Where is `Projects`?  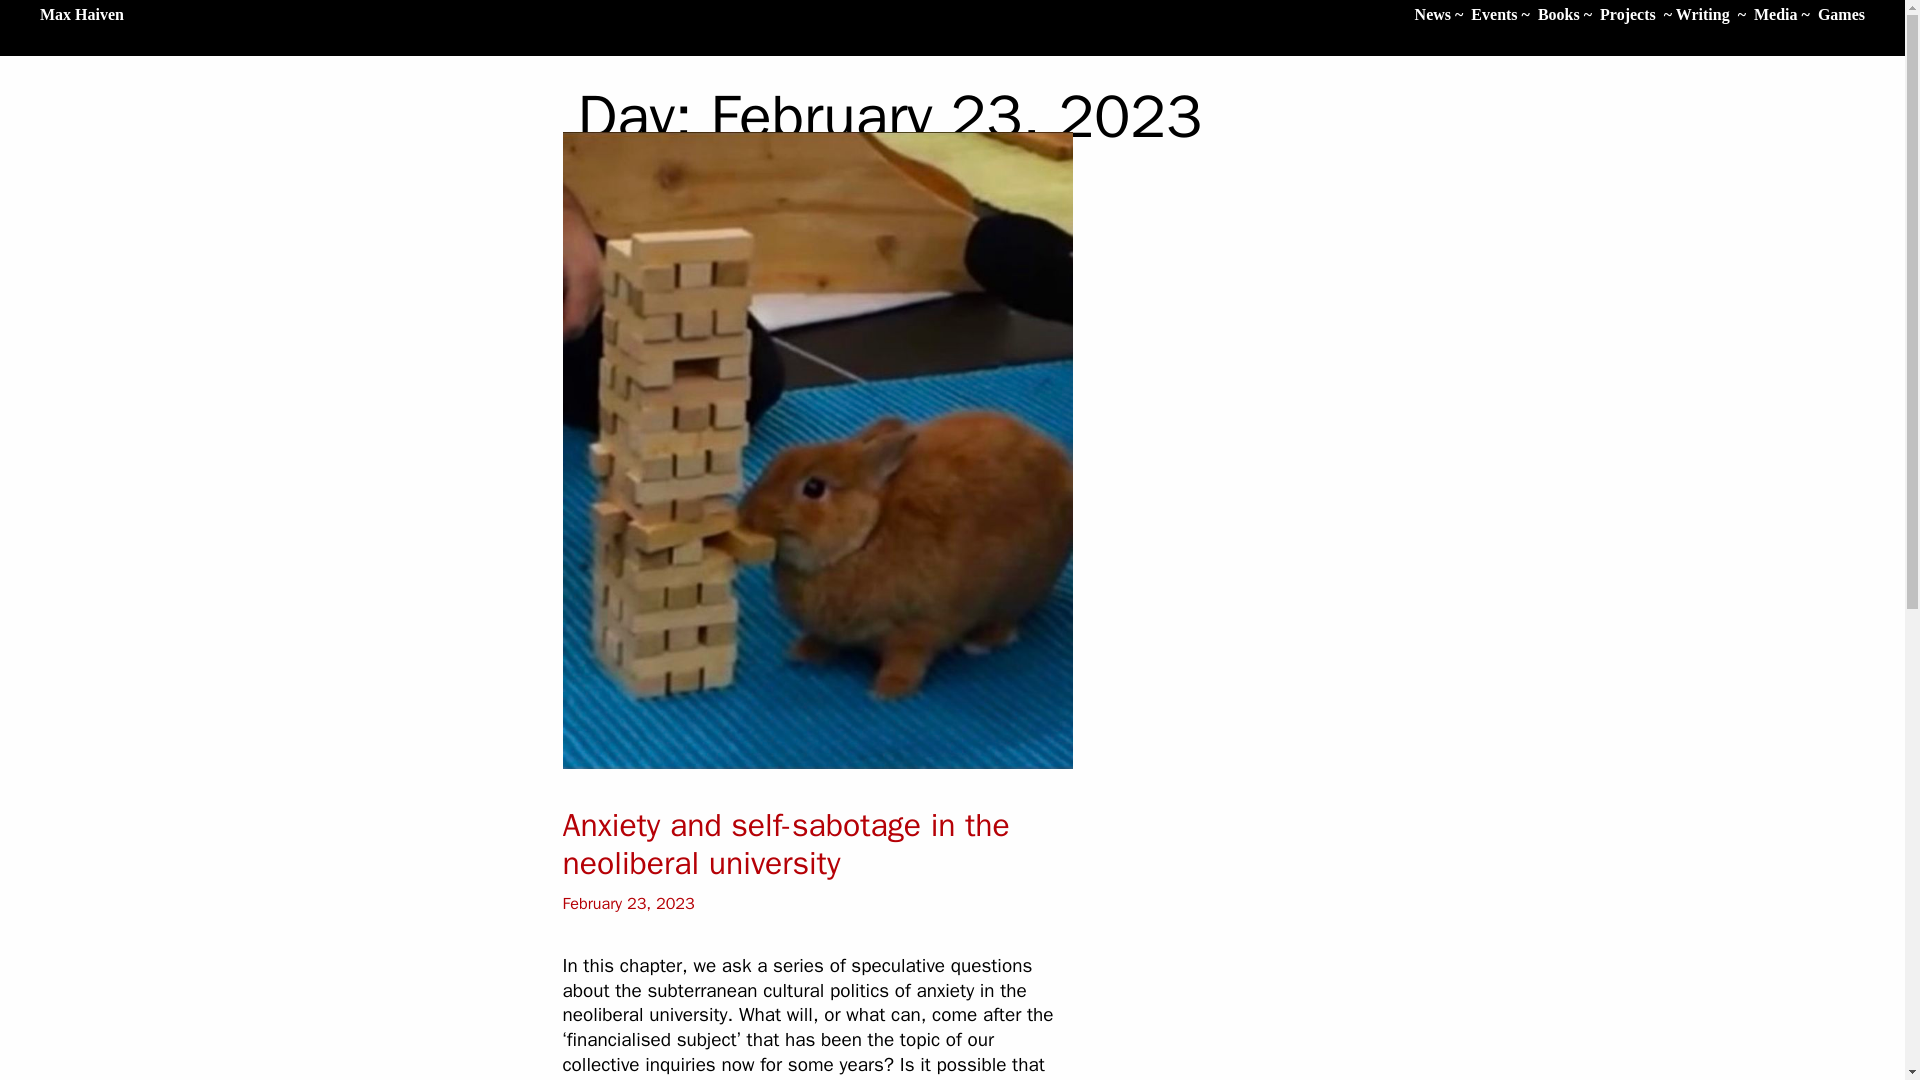
Projects is located at coordinates (1627, 14).